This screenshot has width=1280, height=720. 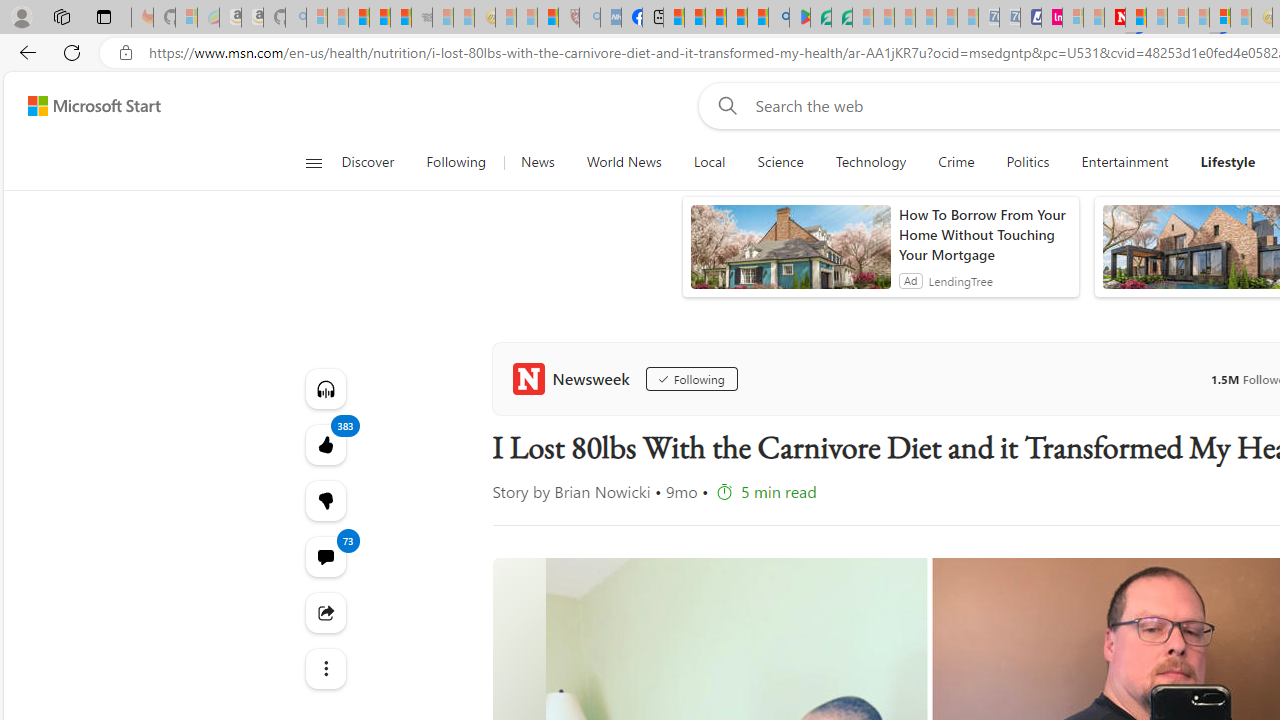 What do you see at coordinates (324, 556) in the screenshot?
I see `View comments 73 Comment` at bounding box center [324, 556].